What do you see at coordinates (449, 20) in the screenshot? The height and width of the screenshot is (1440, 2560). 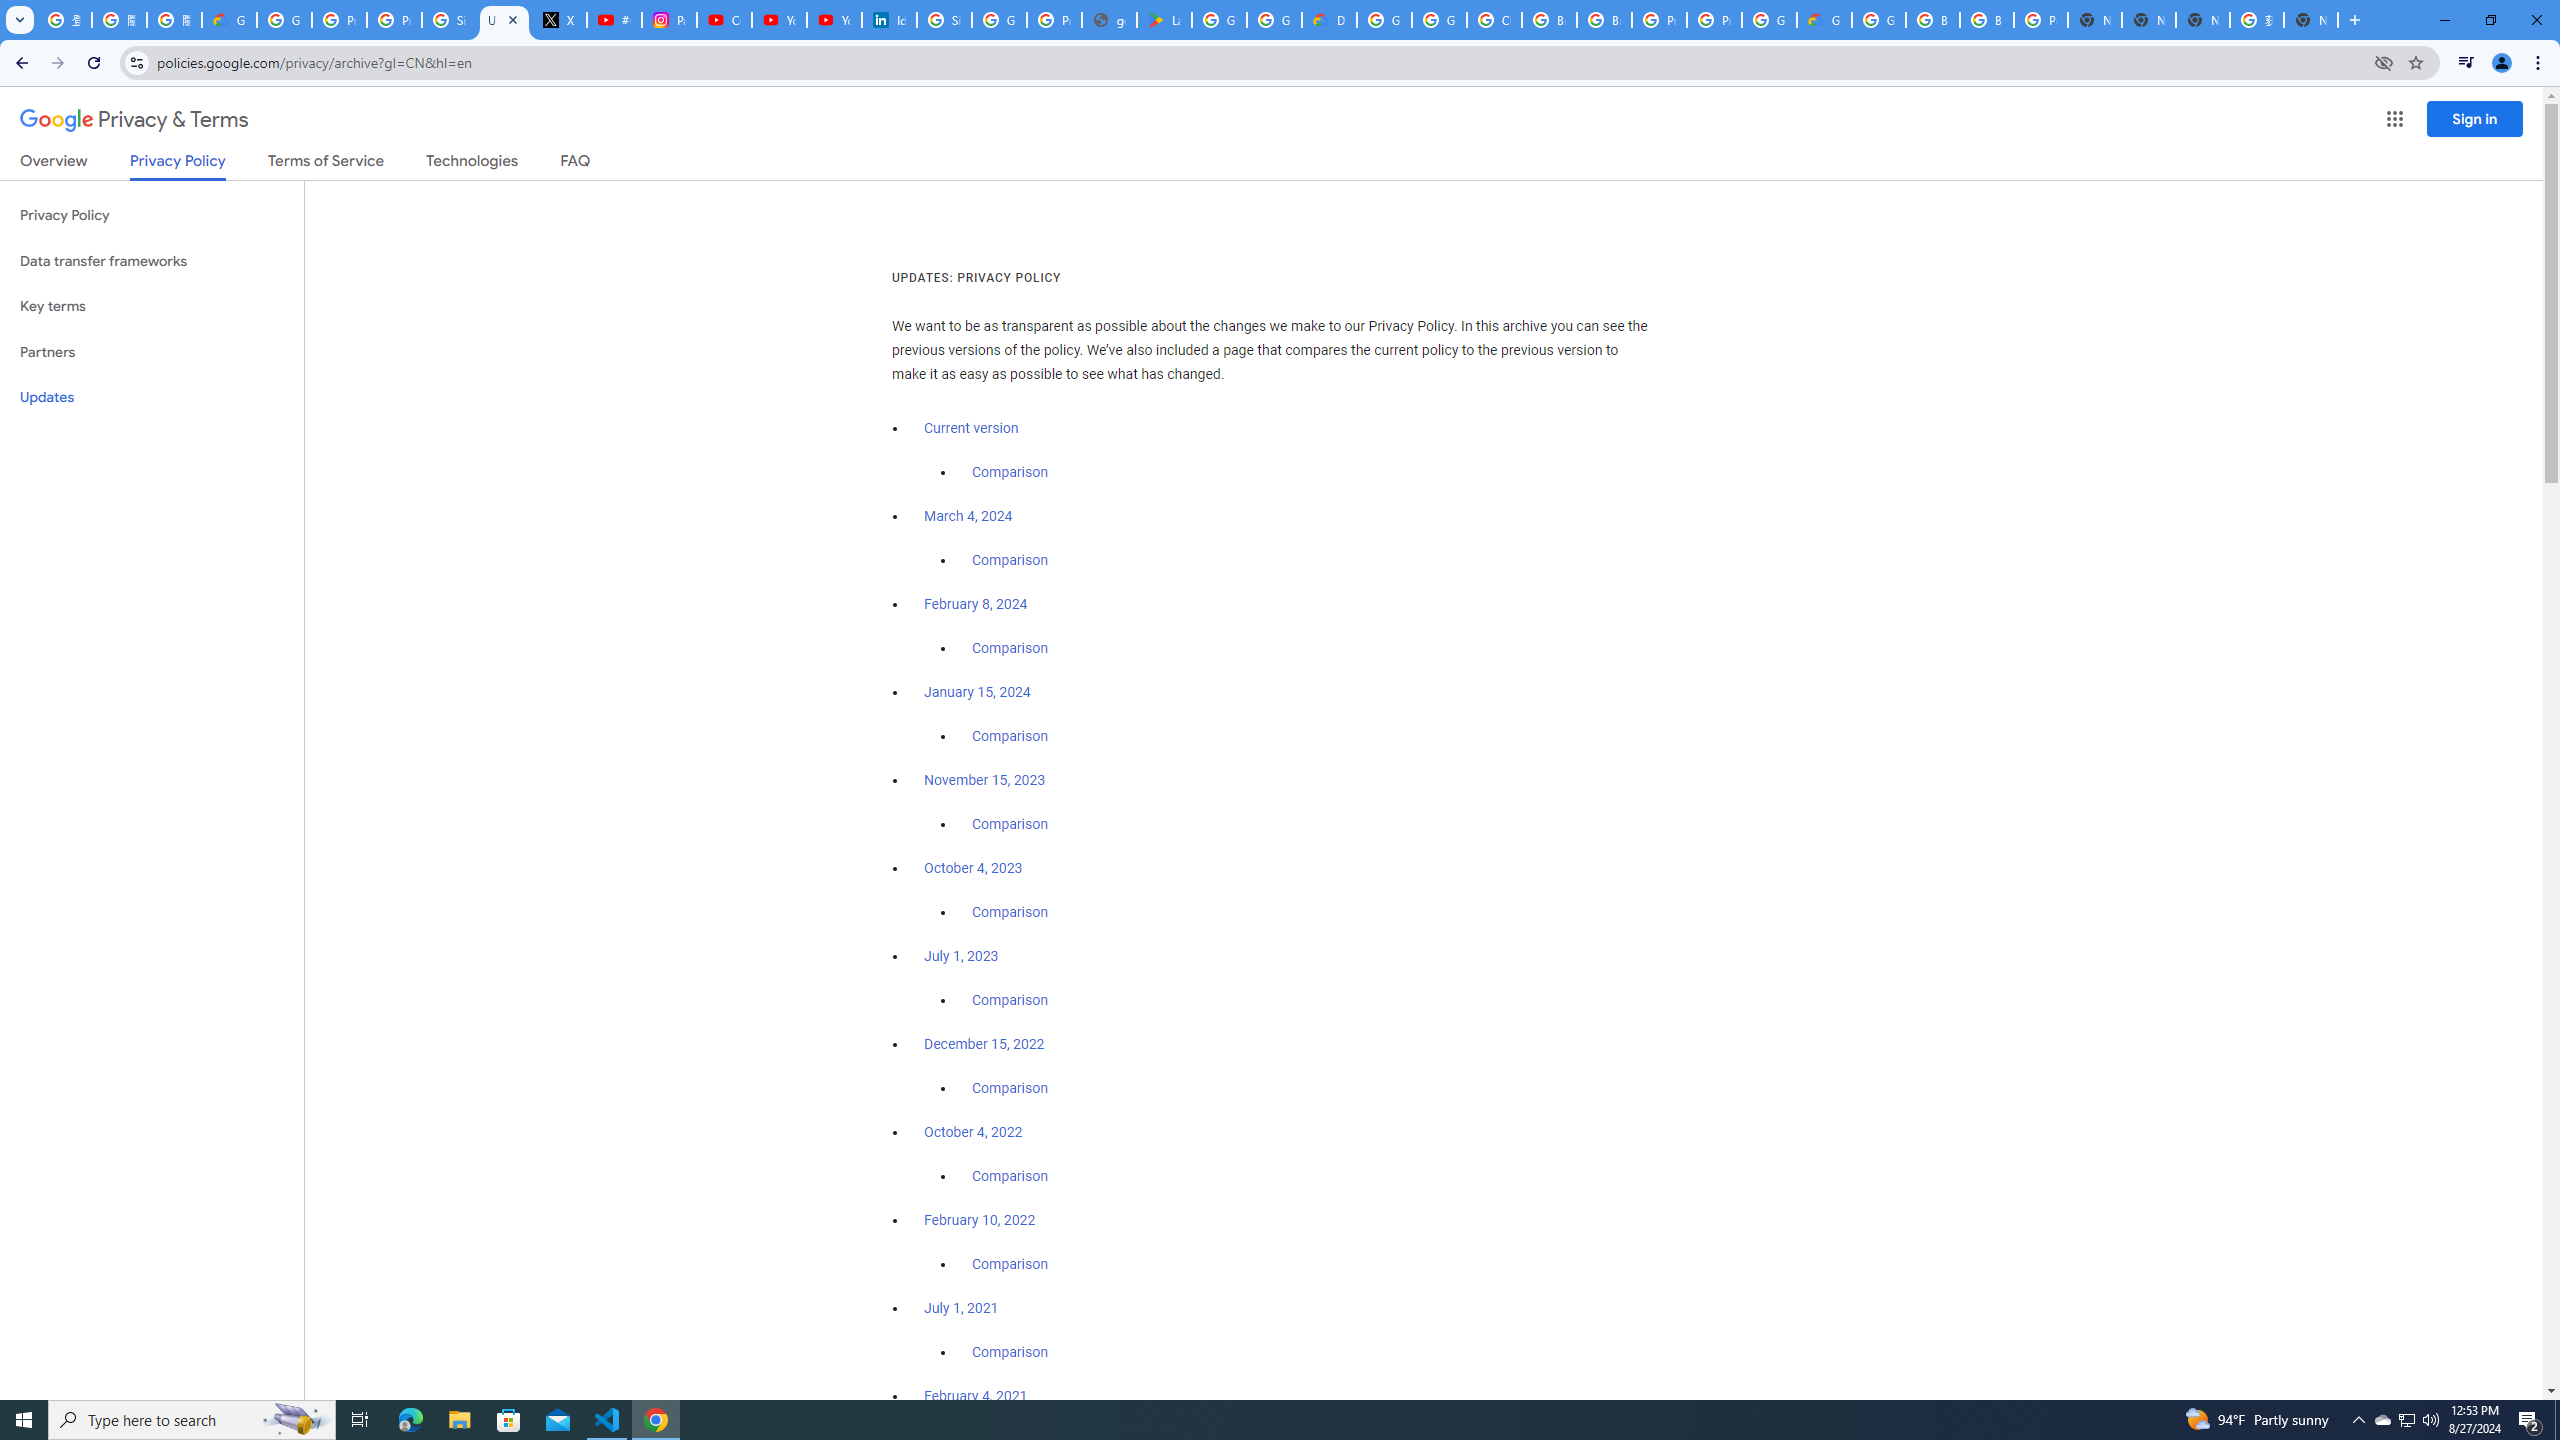 I see `Sign in - Google Accounts` at bounding box center [449, 20].